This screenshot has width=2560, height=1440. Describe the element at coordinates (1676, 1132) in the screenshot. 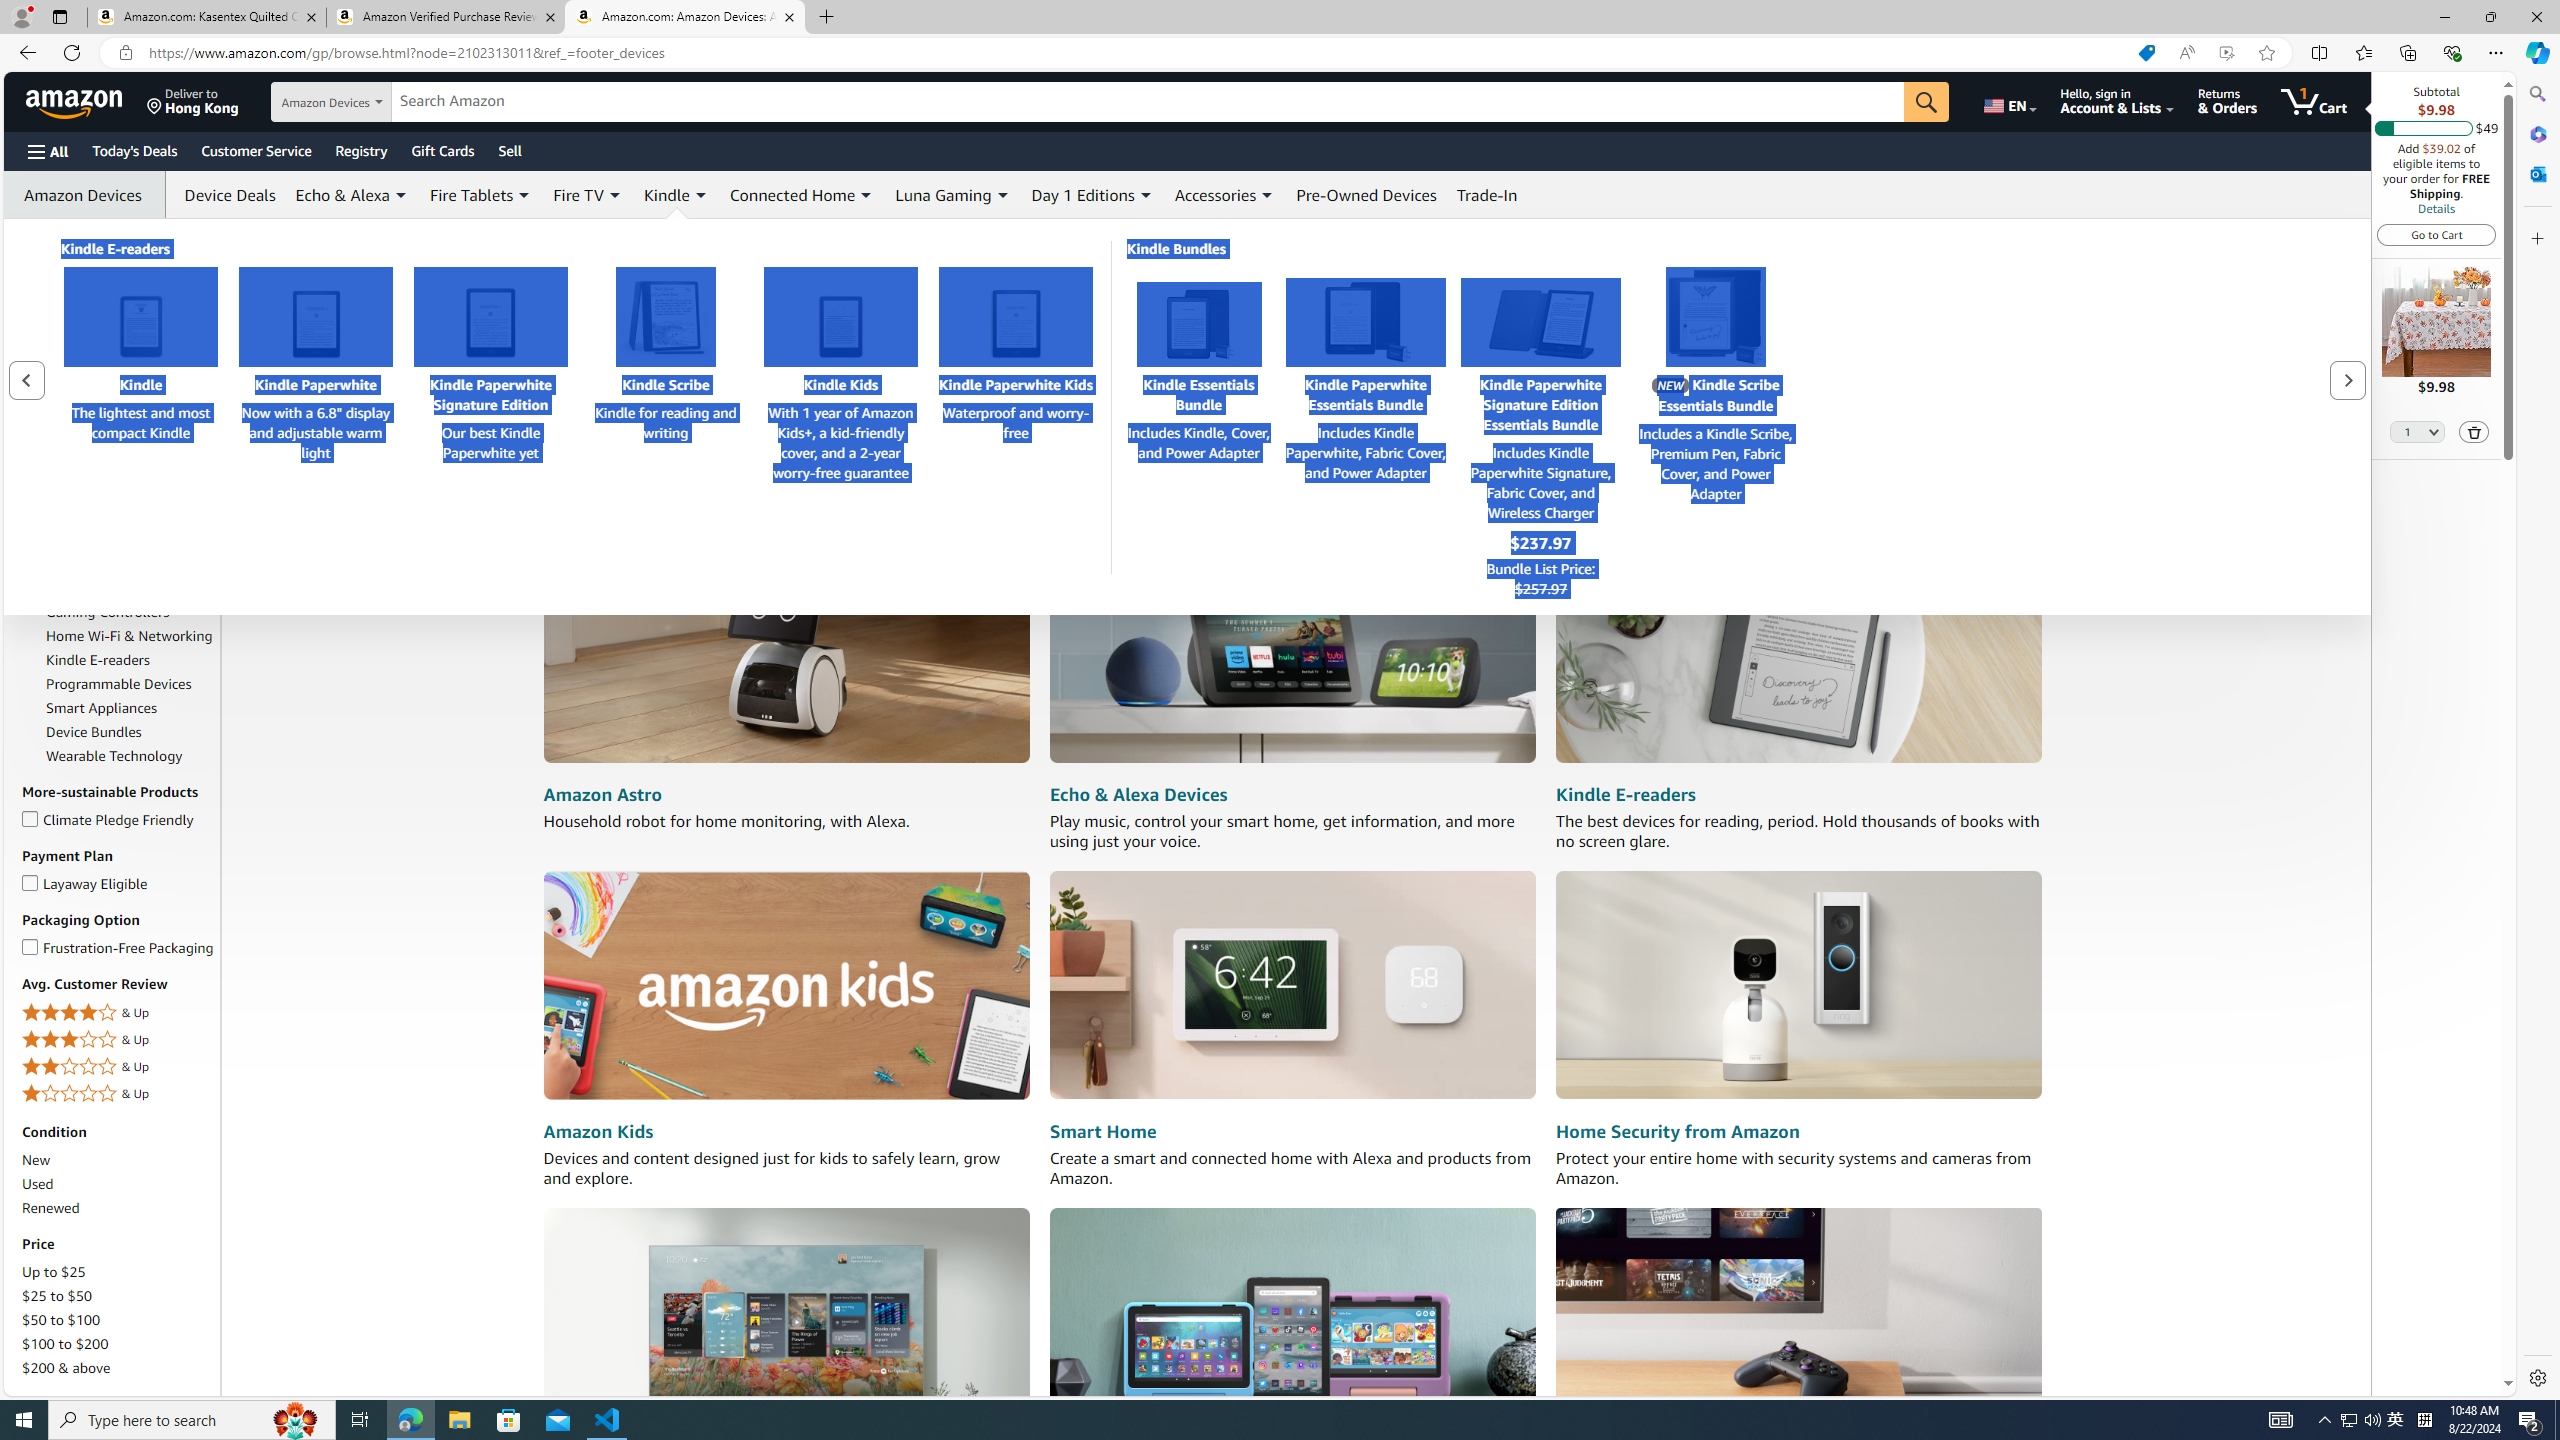

I see `Home Security from Amazon` at that location.